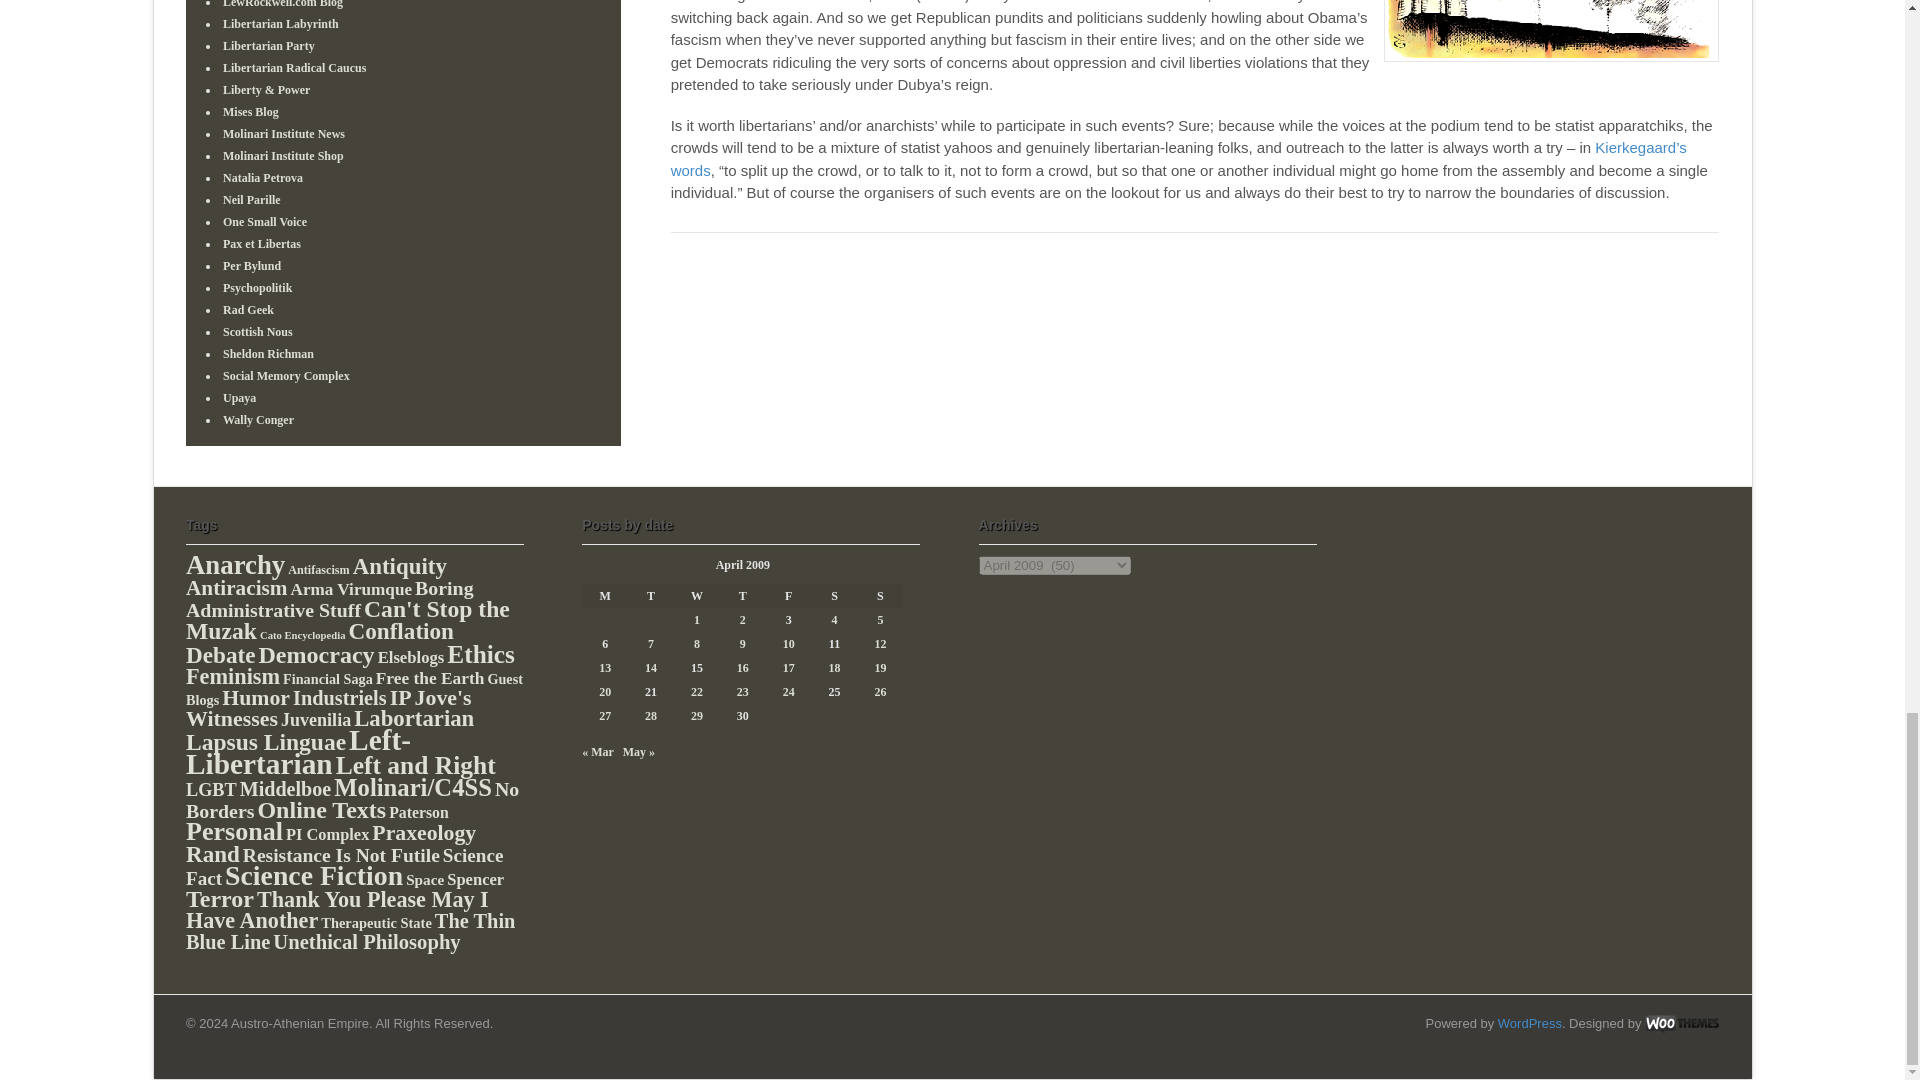  Describe the element at coordinates (835, 596) in the screenshot. I see `Saturday` at that location.